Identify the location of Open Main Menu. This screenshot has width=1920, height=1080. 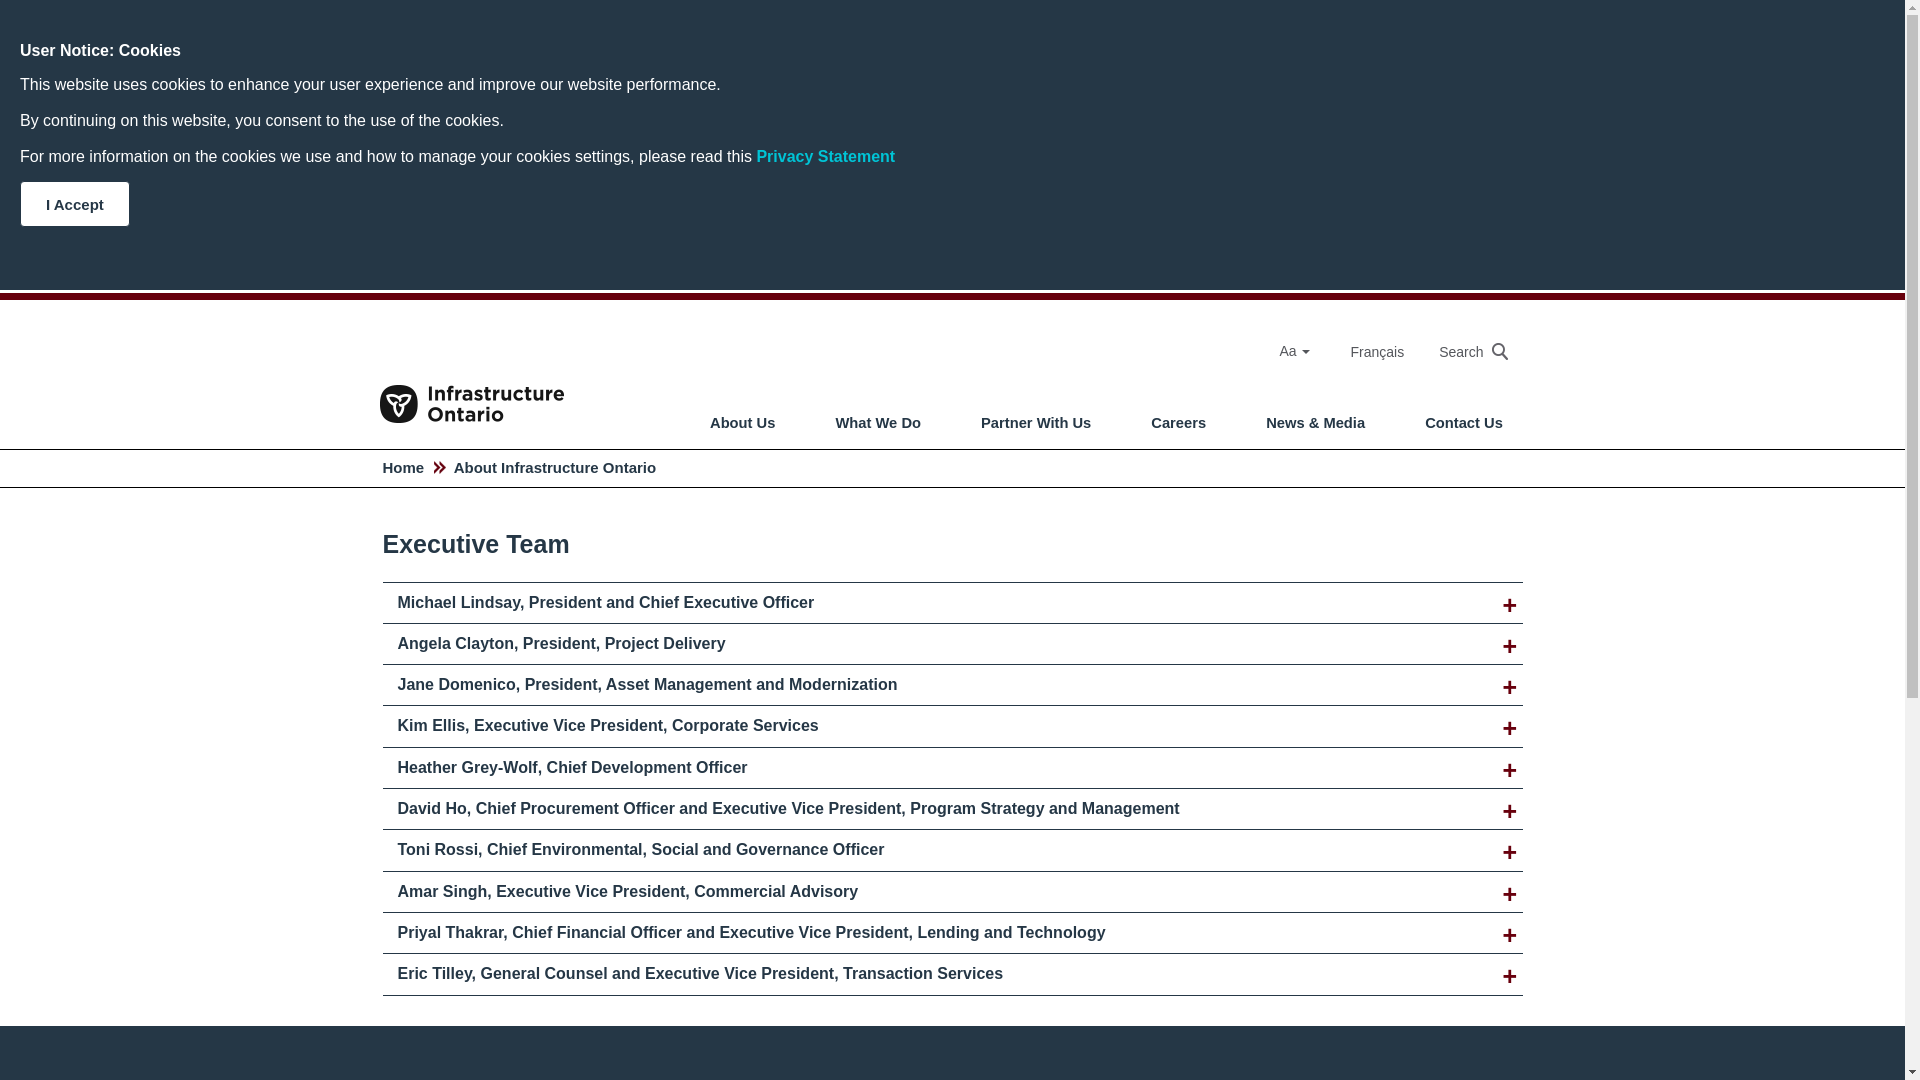
(966, 370).